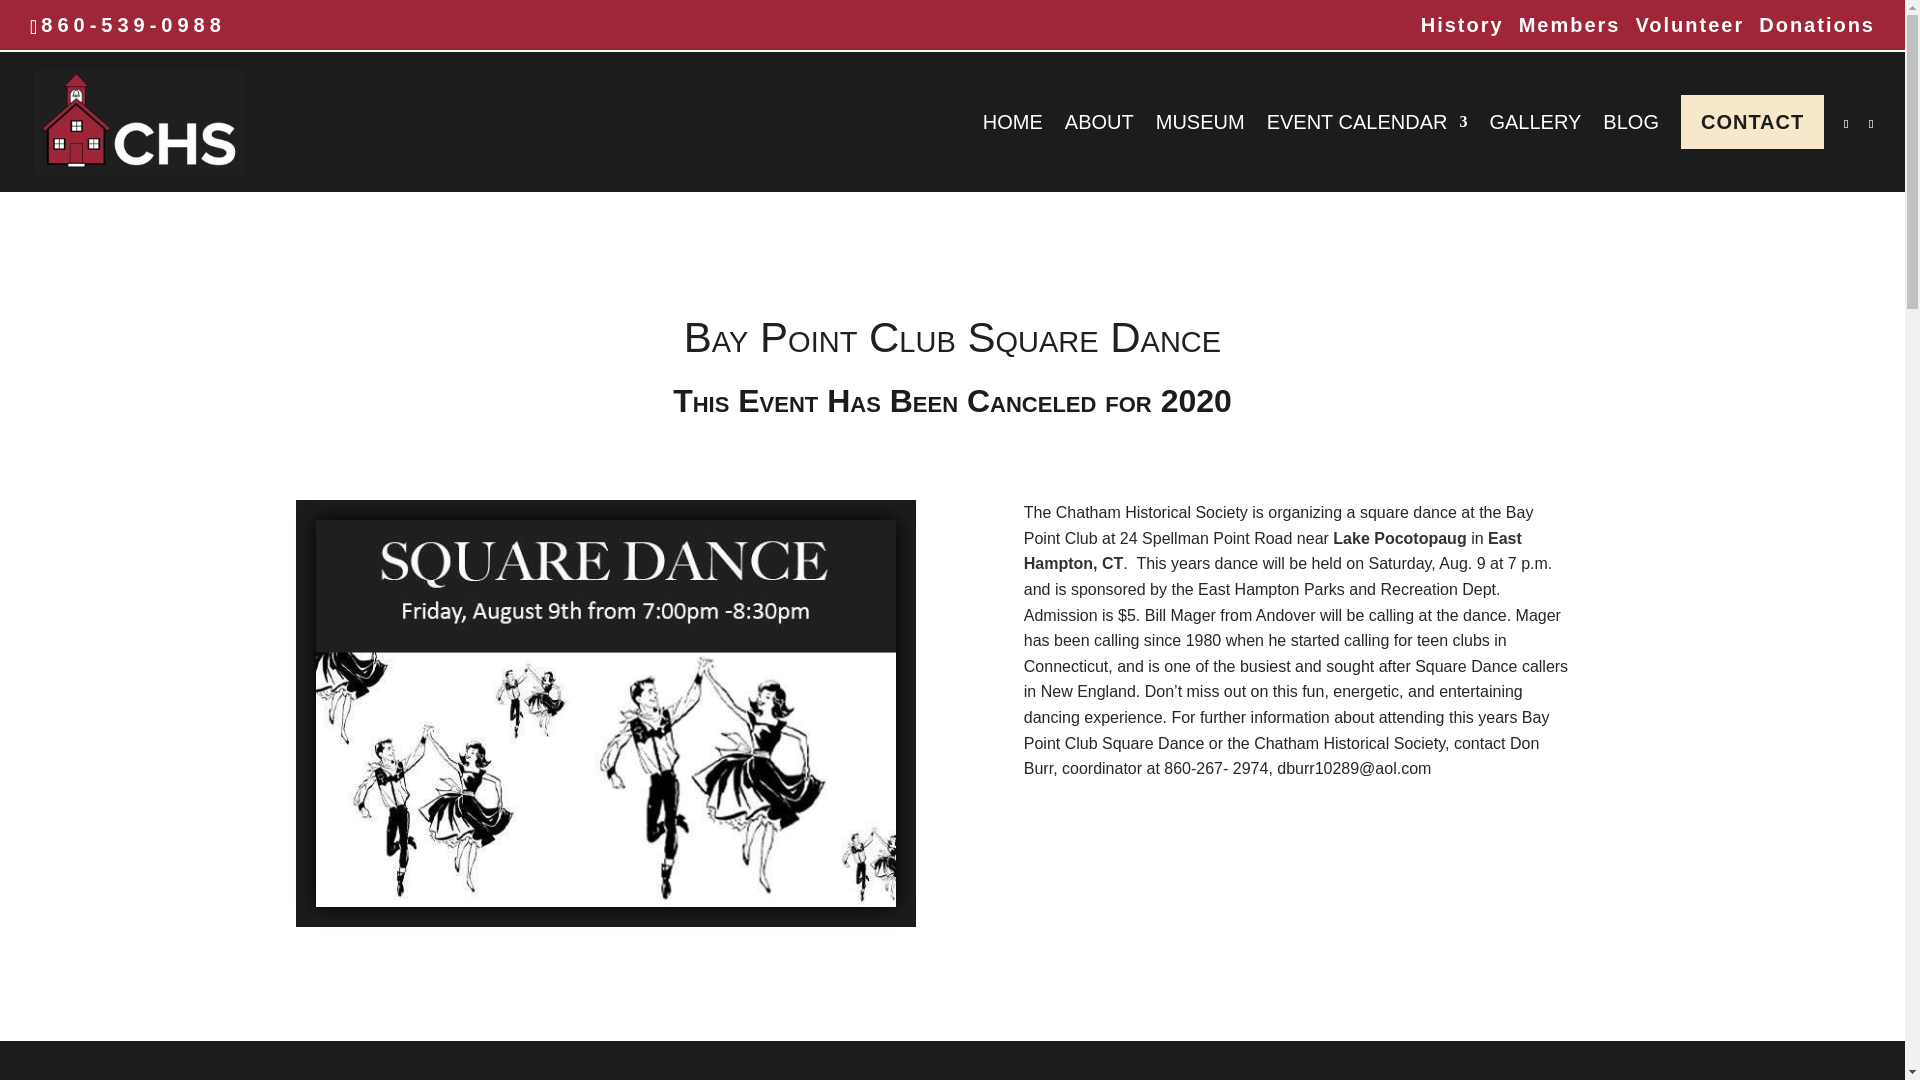 This screenshot has width=1920, height=1080. I want to click on East Hampton, CT, so click(1272, 552).